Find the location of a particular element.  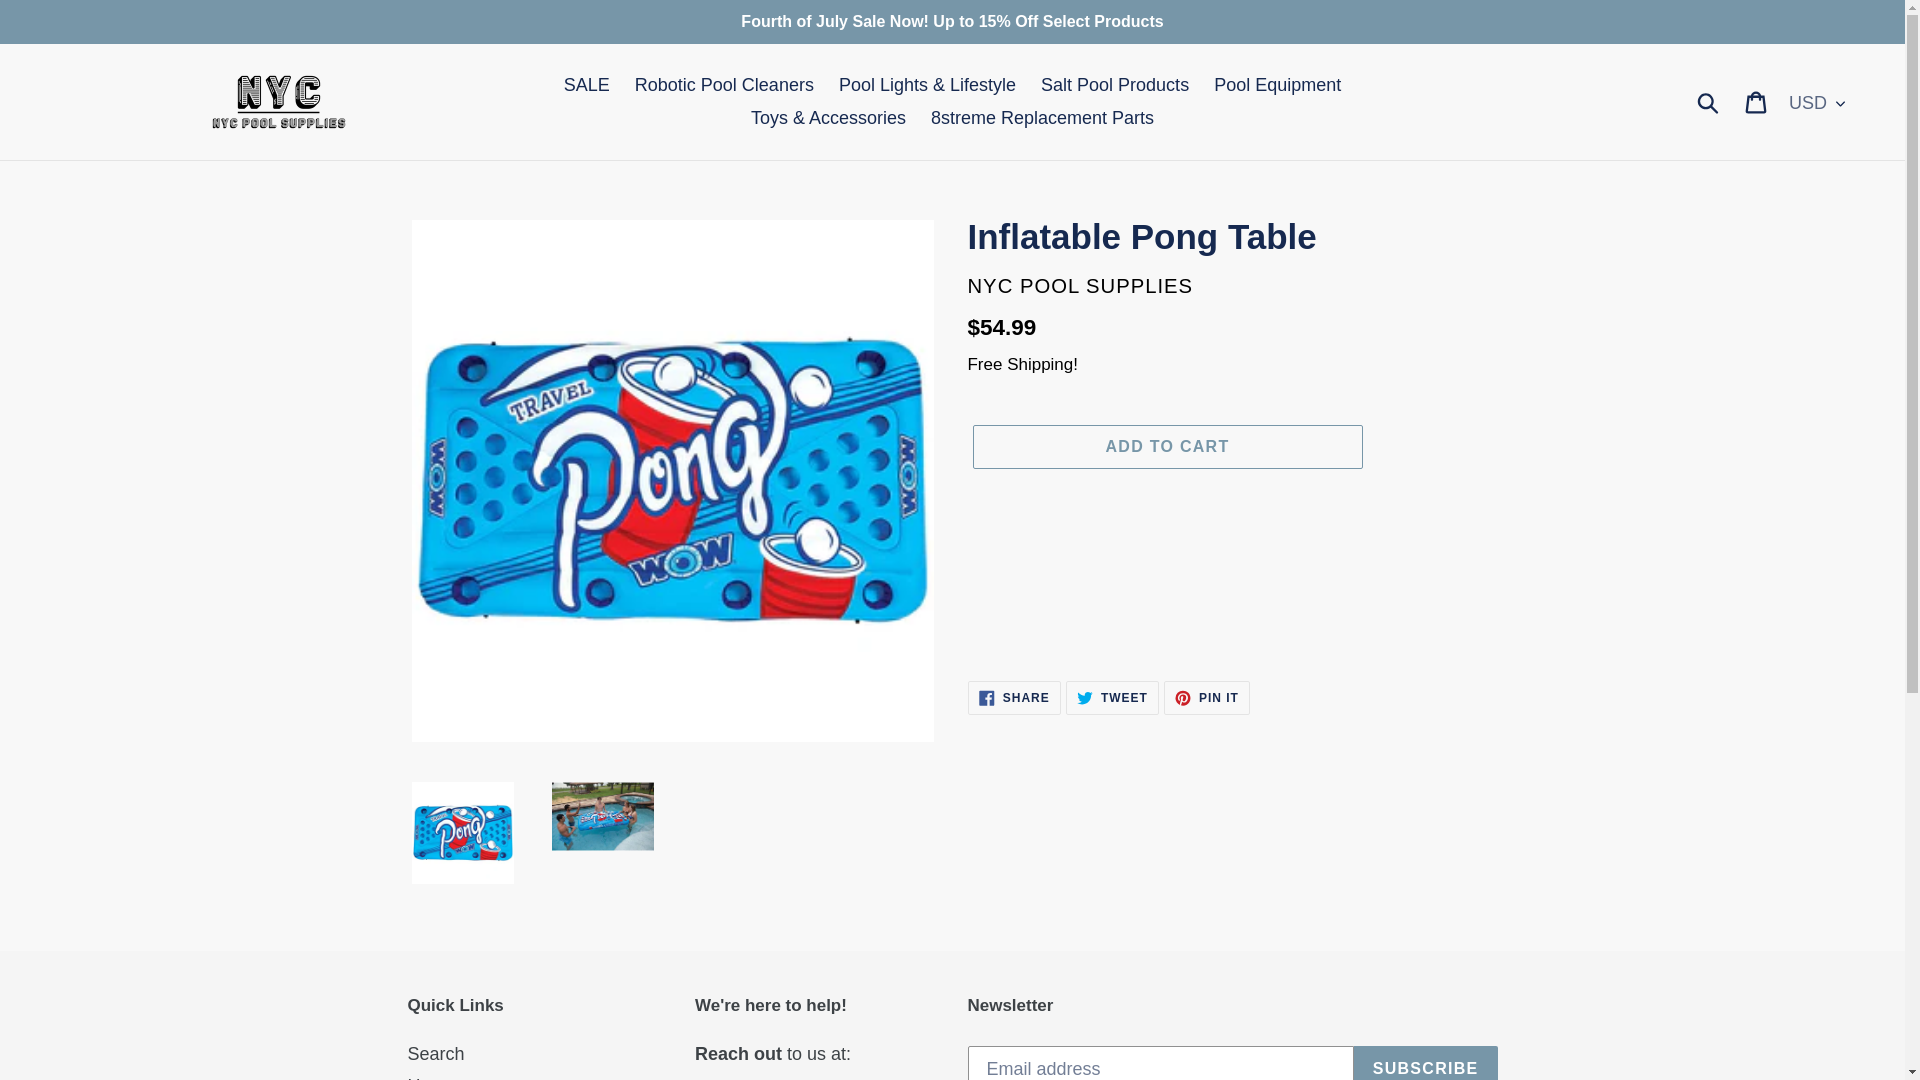

Robotic Pool Cleaners is located at coordinates (1277, 85).